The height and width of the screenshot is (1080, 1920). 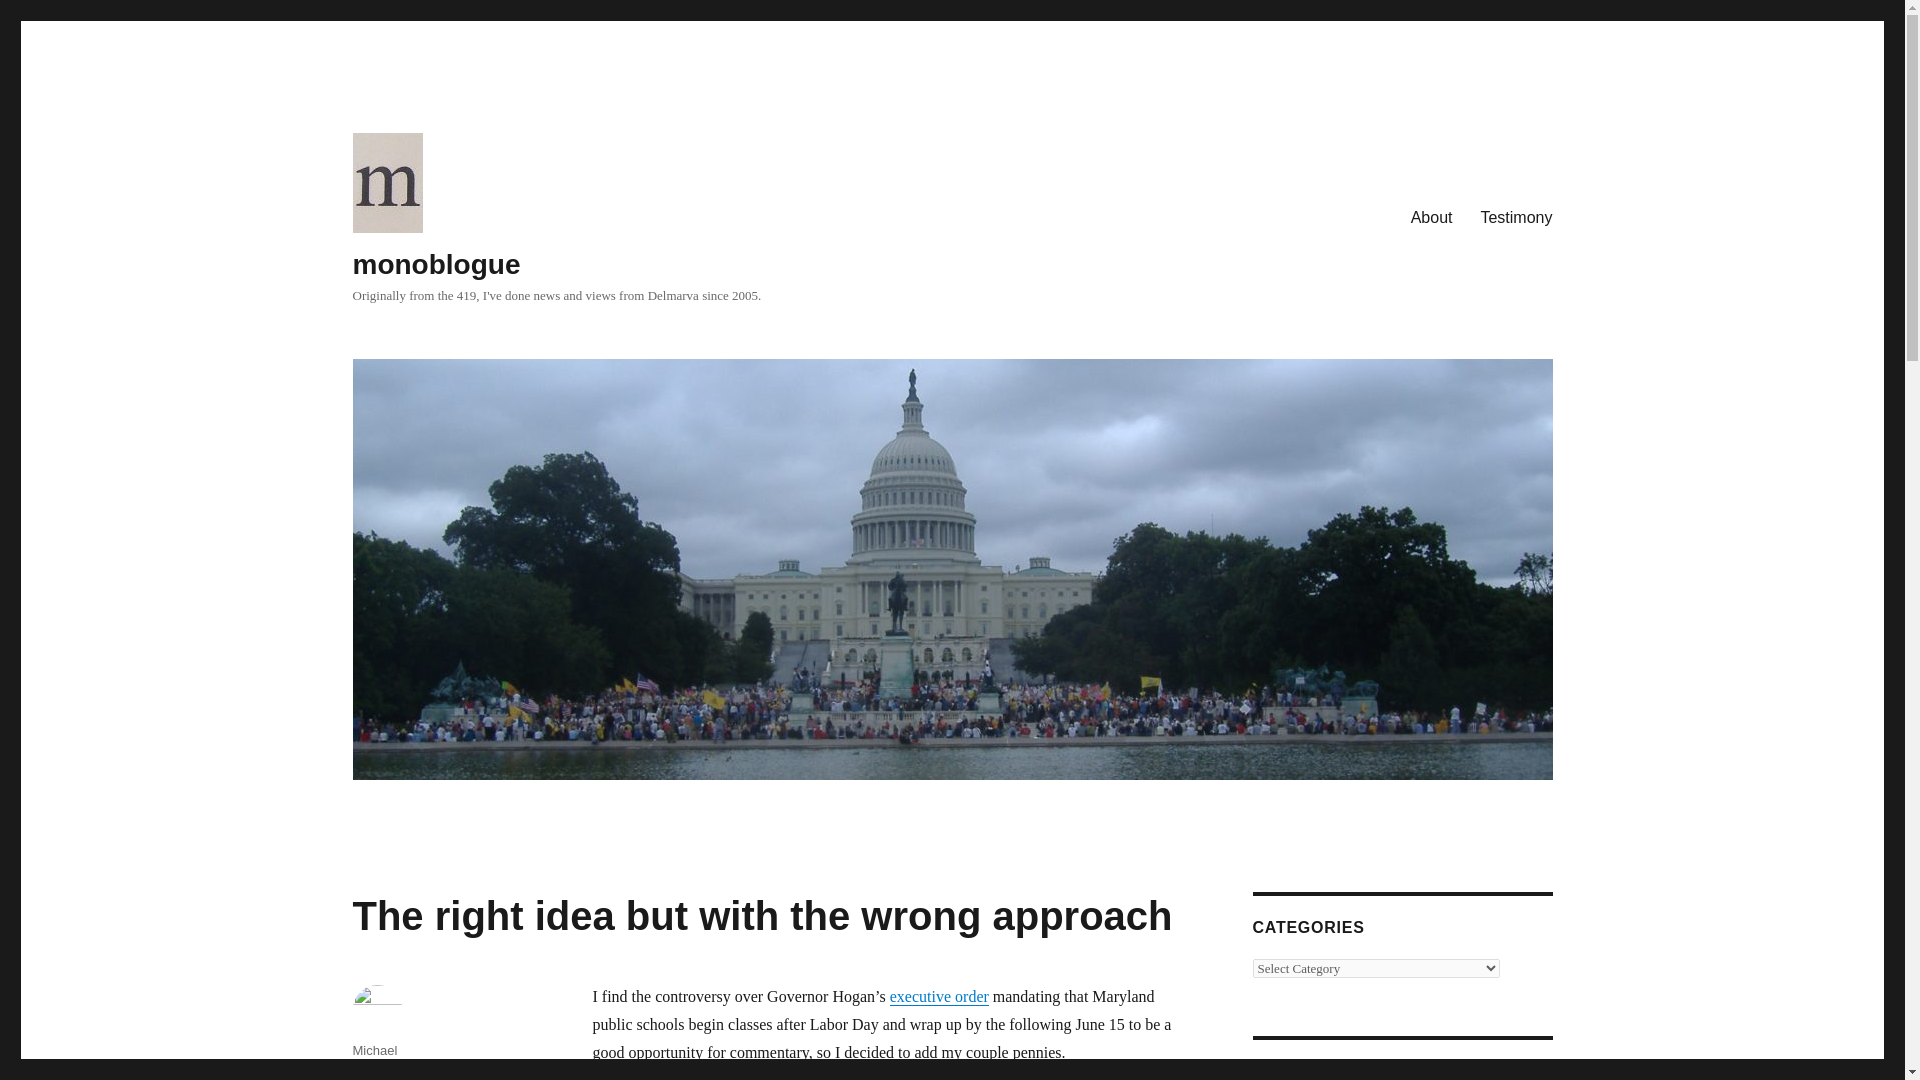 What do you see at coordinates (406, 1076) in the screenshot?
I see `September 4, 2016` at bounding box center [406, 1076].